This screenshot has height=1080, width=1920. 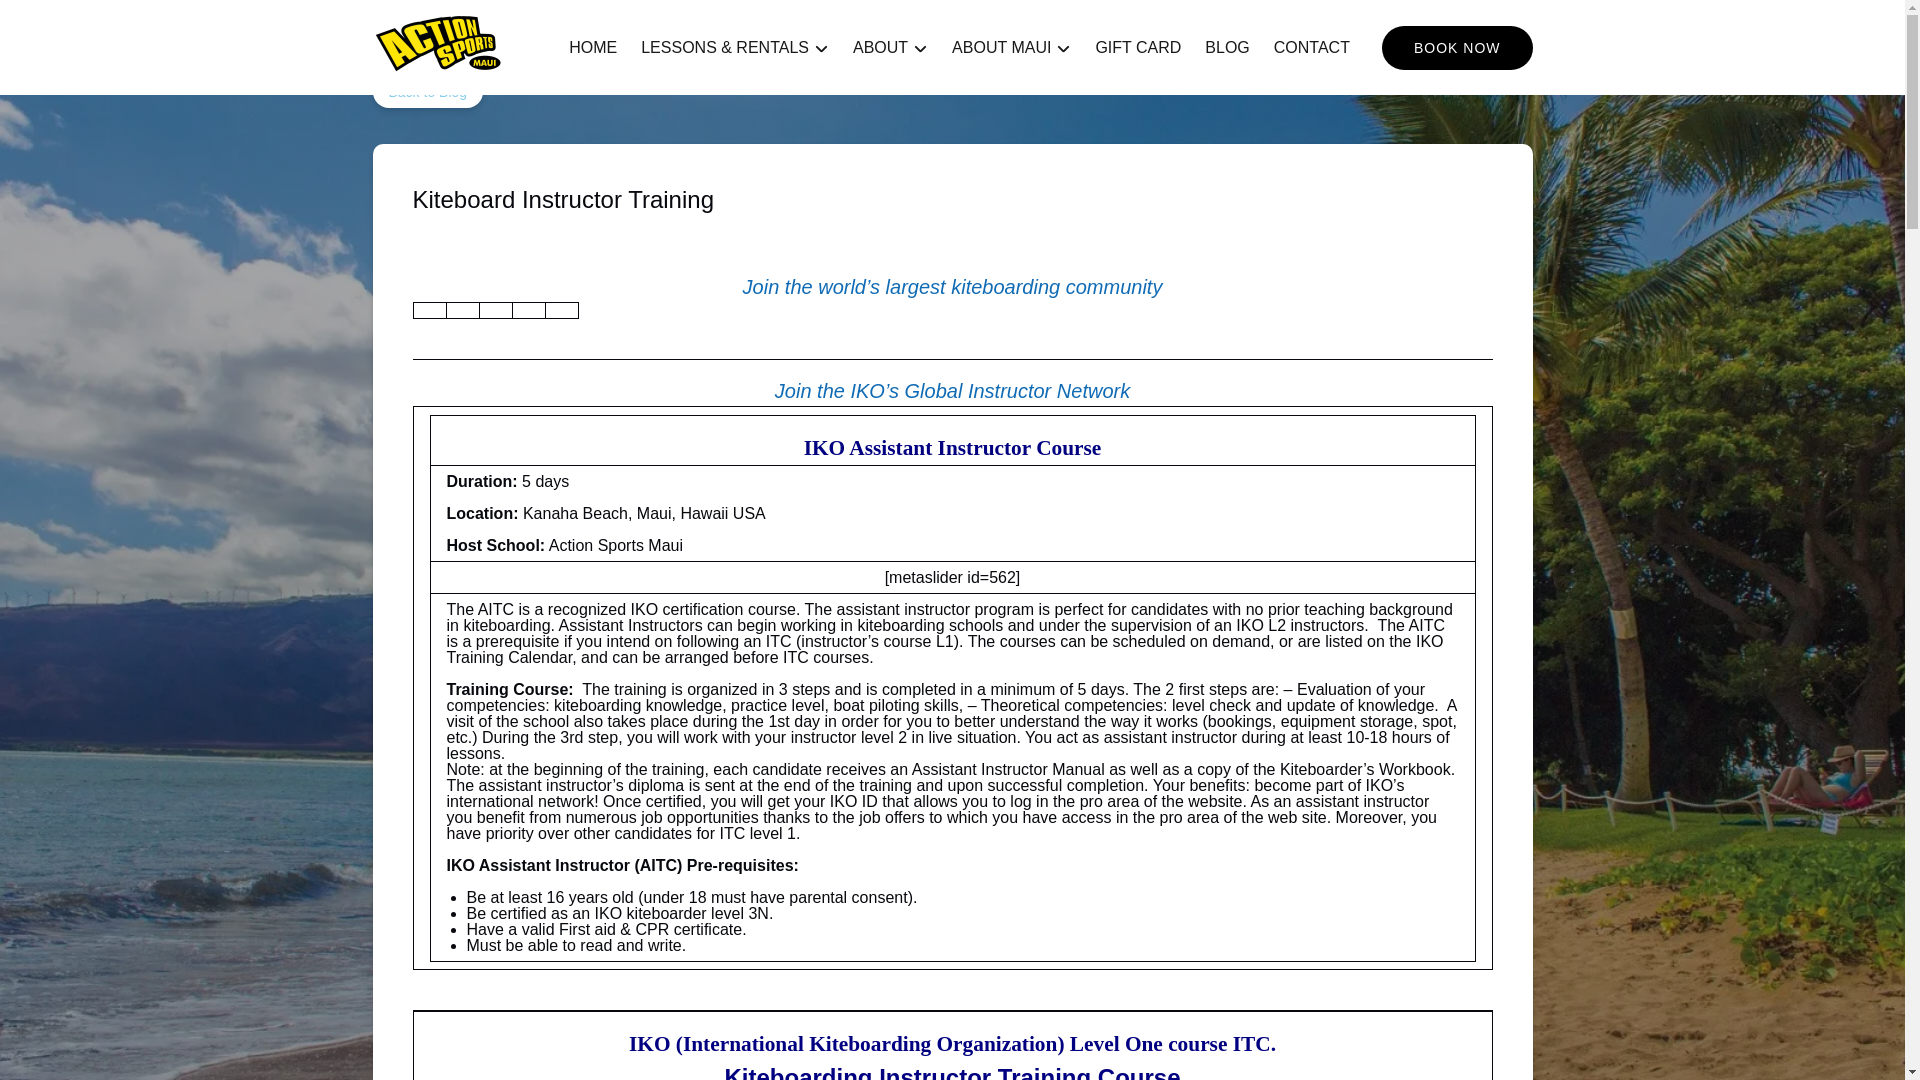 What do you see at coordinates (890, 48) in the screenshot?
I see `ABOUT` at bounding box center [890, 48].